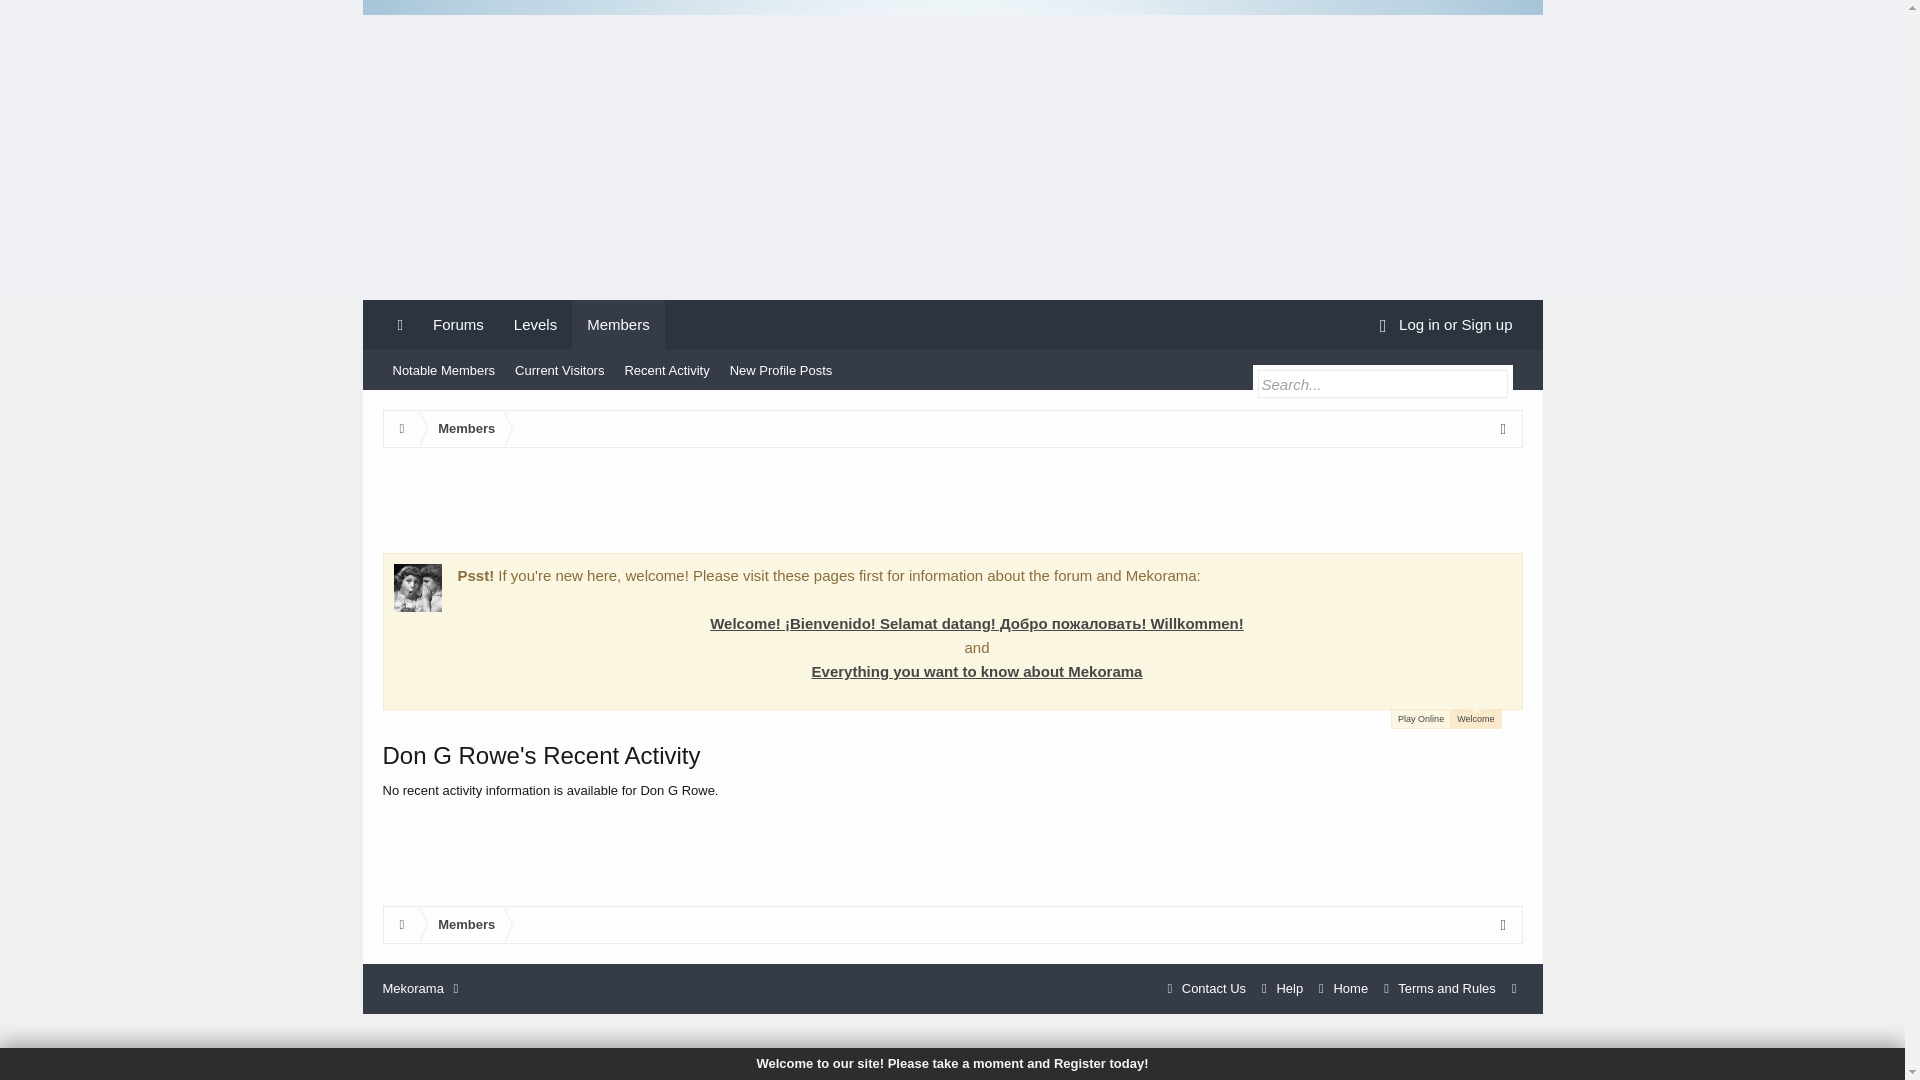 The height and width of the screenshot is (1080, 1920). I want to click on Members, so click(462, 925).